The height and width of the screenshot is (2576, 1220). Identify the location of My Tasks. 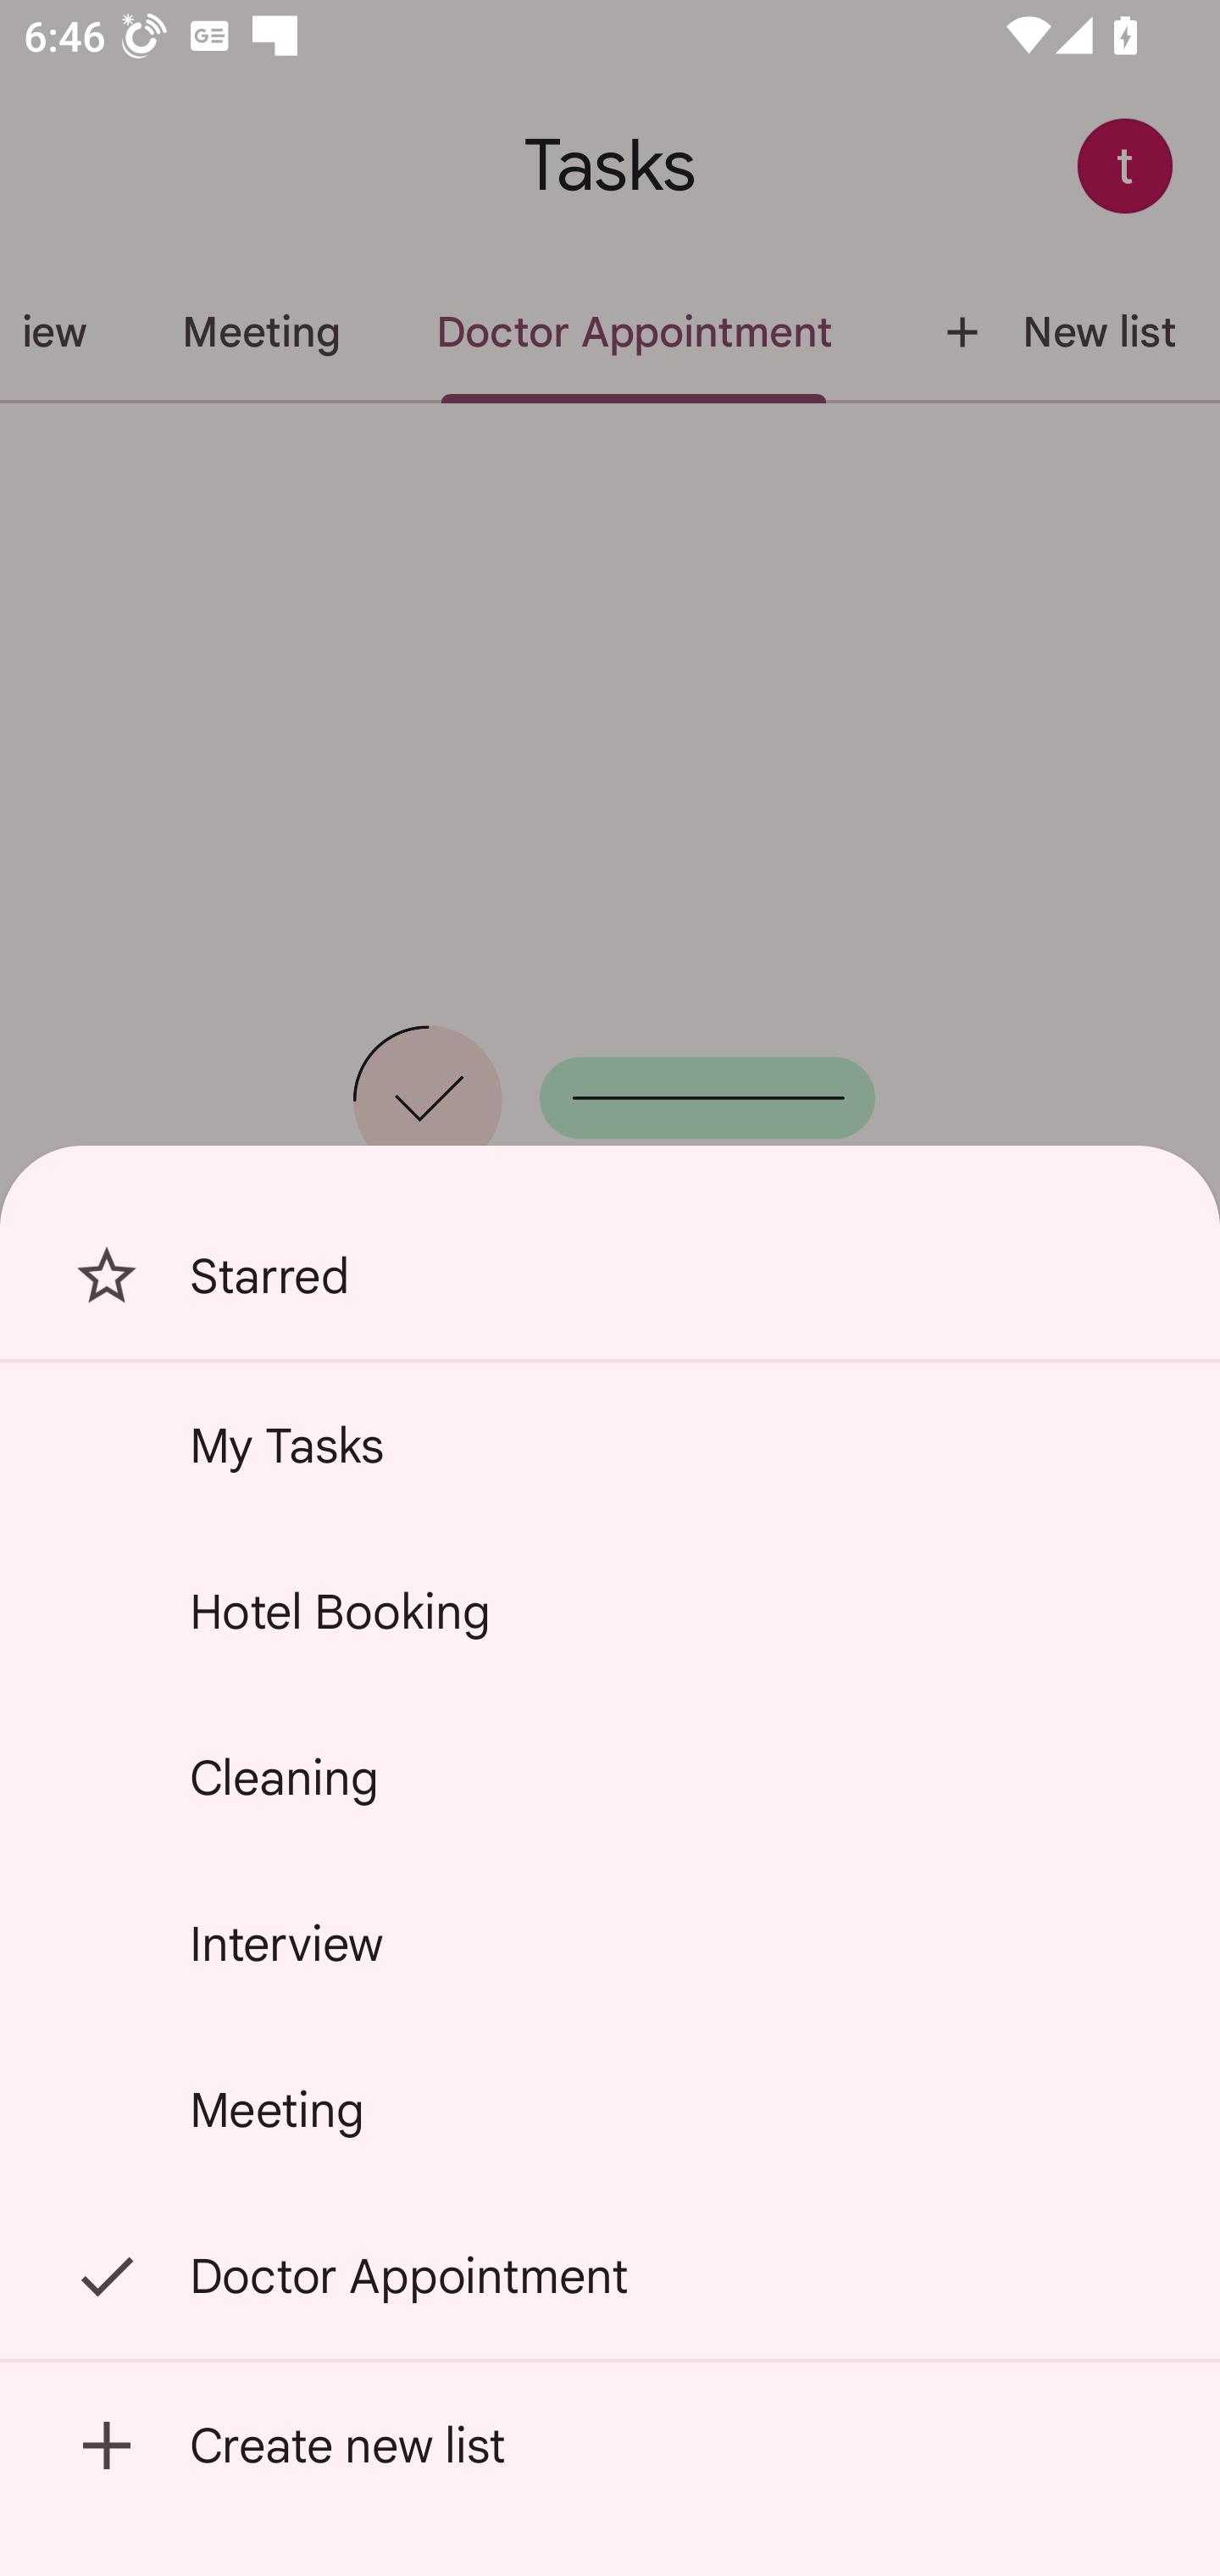
(610, 1445).